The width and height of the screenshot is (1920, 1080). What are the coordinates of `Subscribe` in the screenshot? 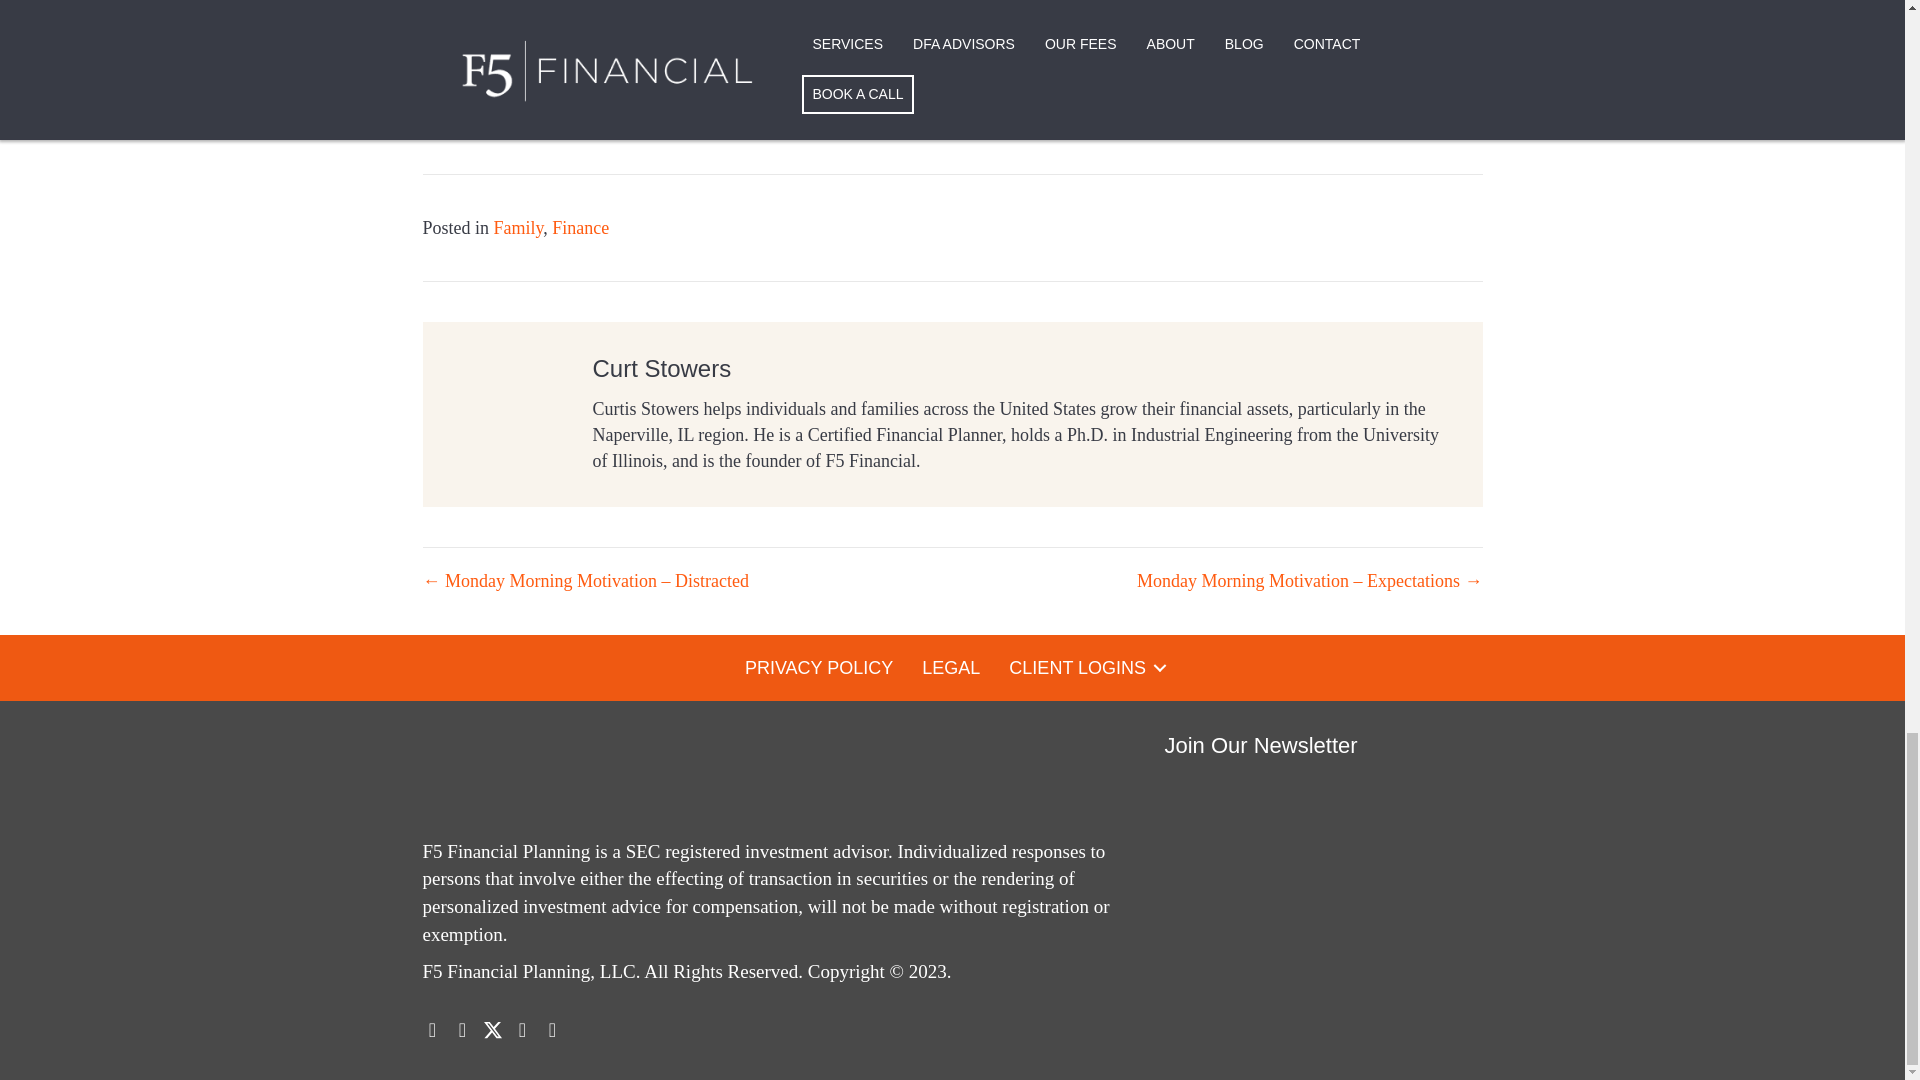 It's located at (1180, 82).